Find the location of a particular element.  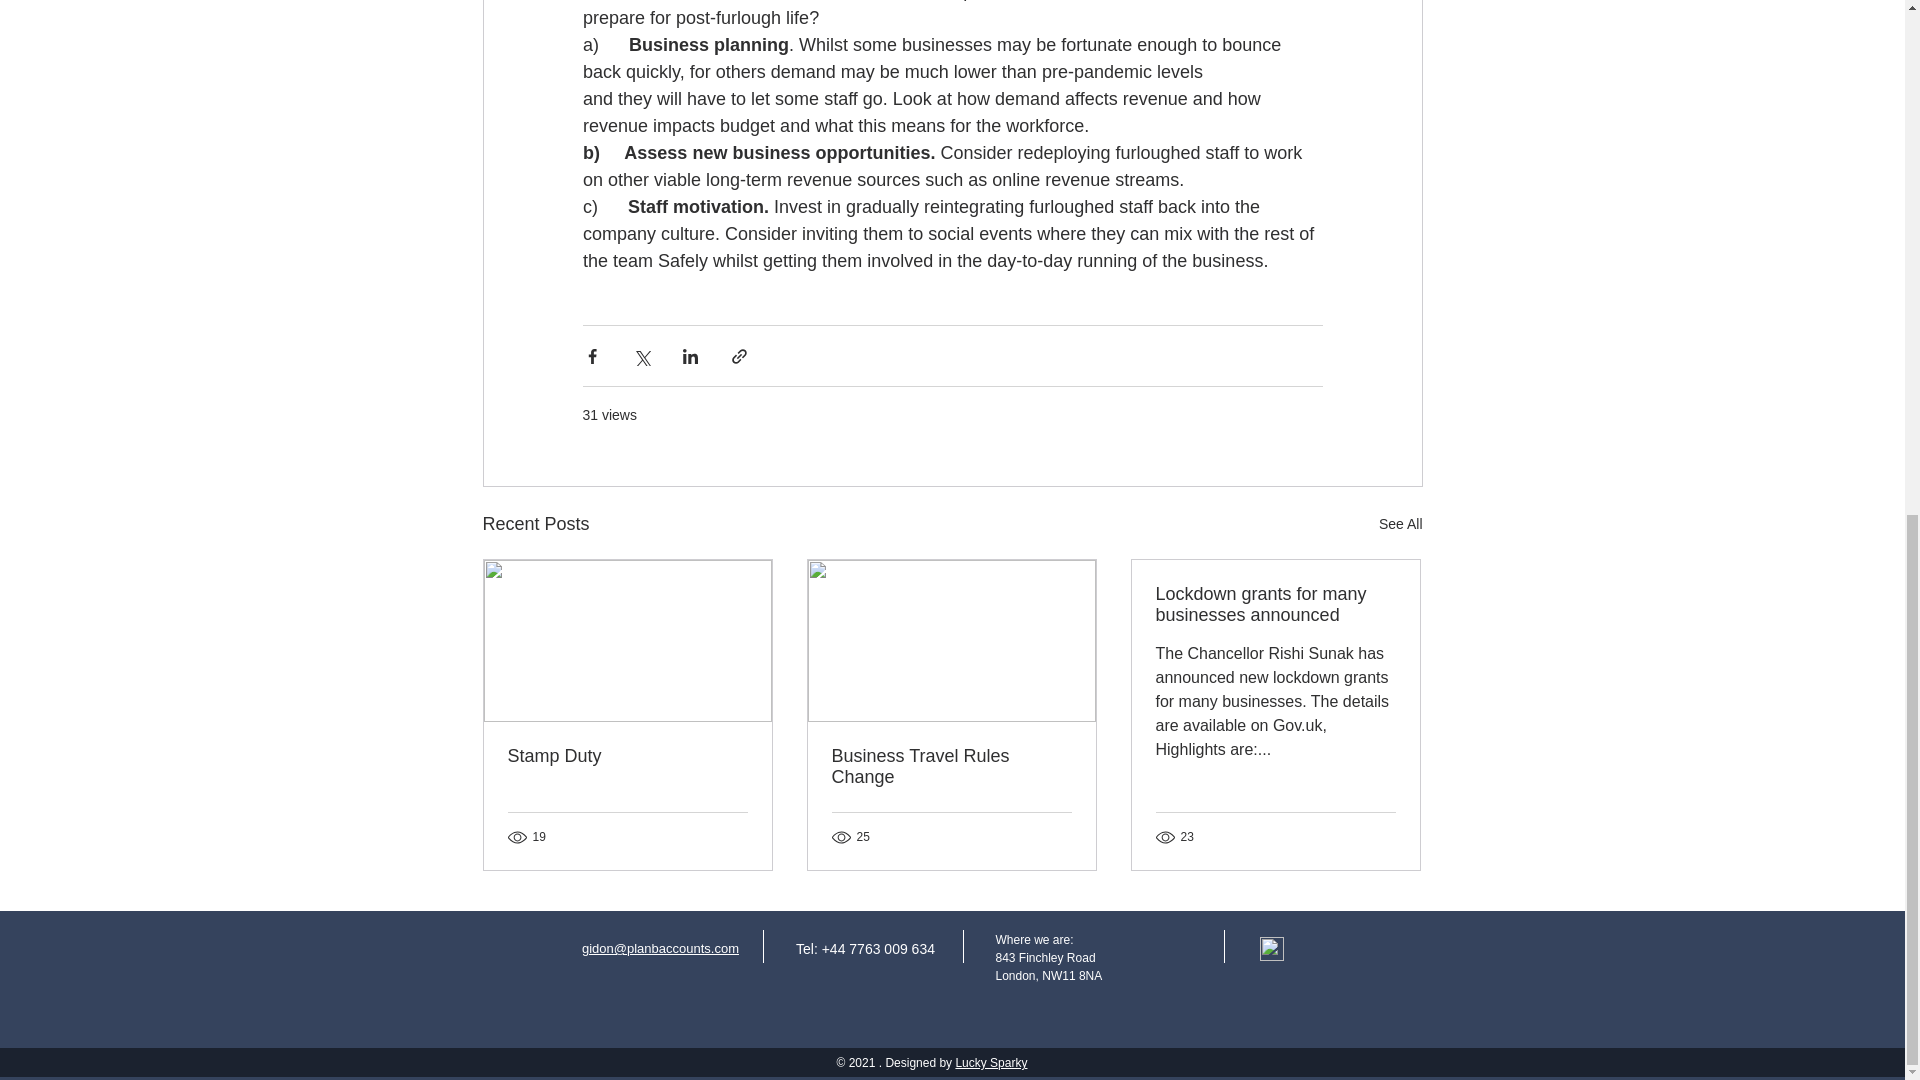

Stamp Duty is located at coordinates (628, 756).